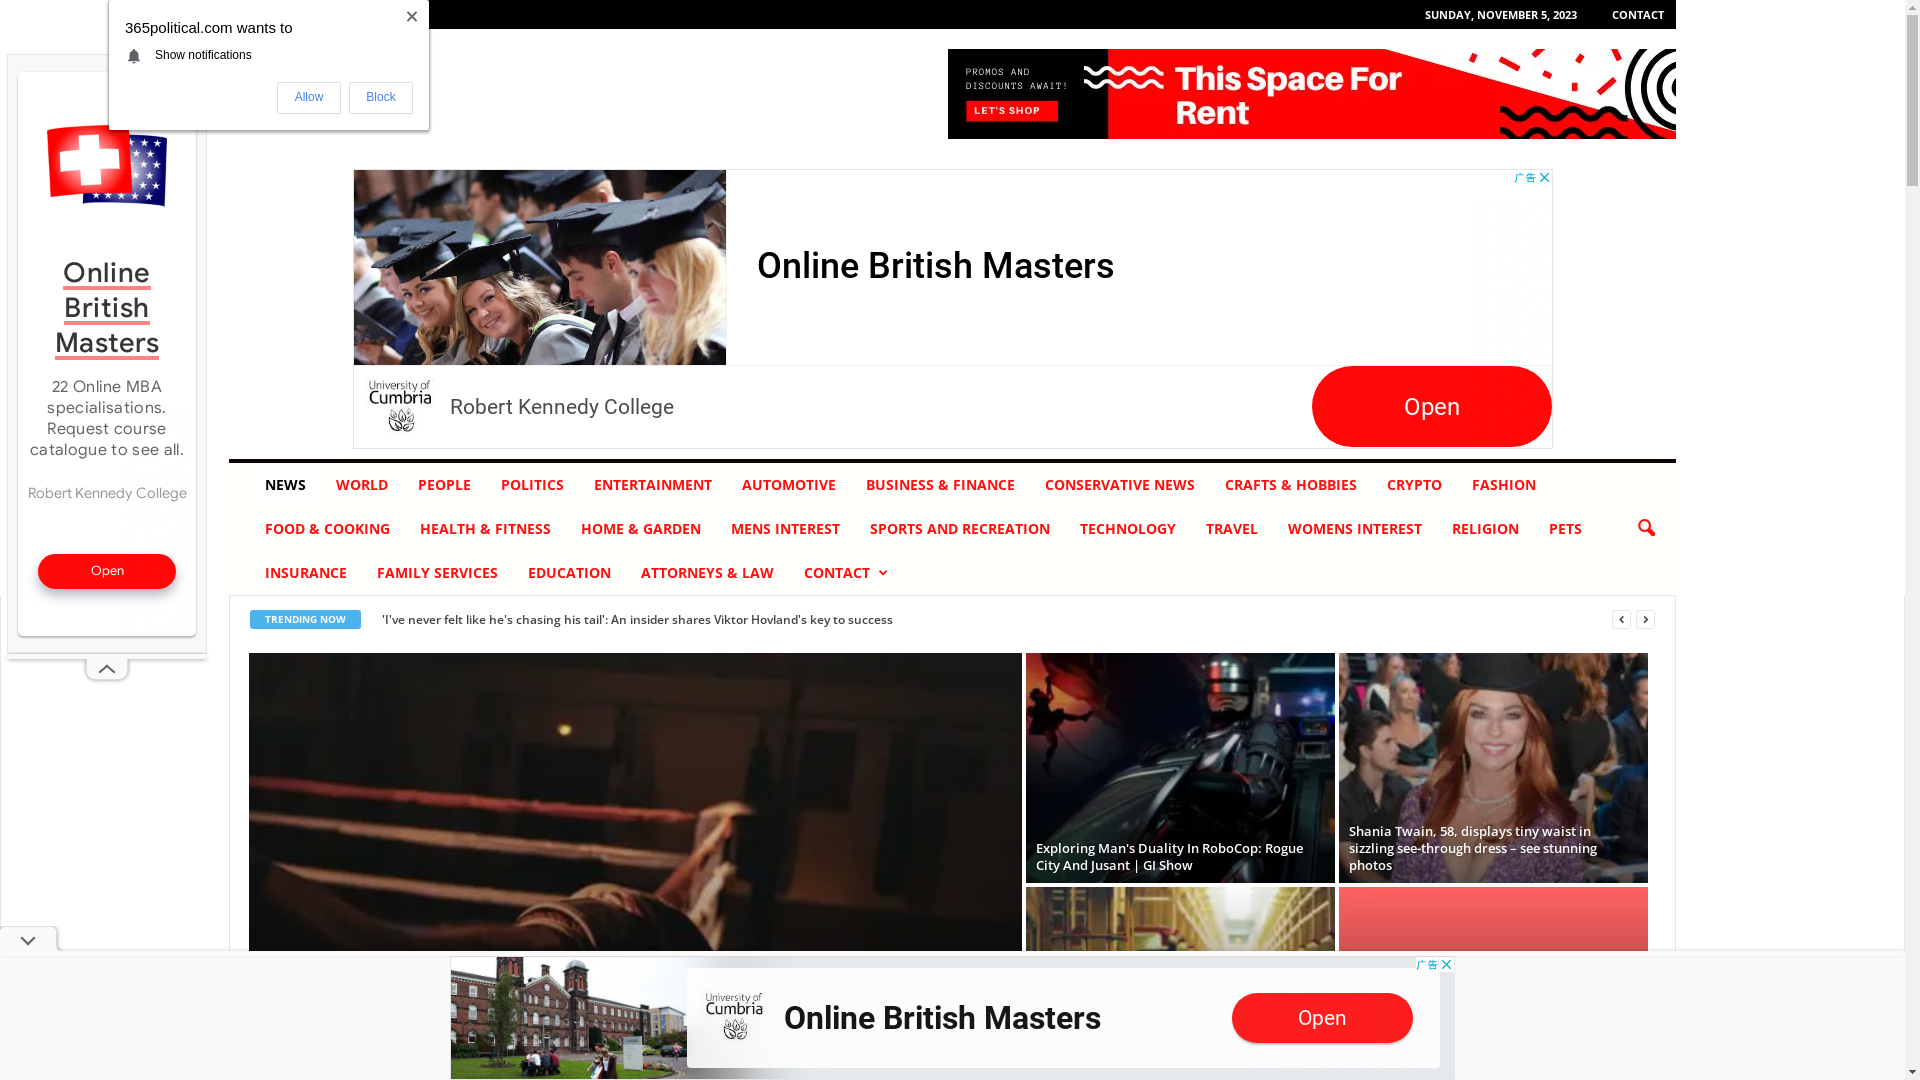  Describe the element at coordinates (786, 529) in the screenshot. I see `MENS INTEREST` at that location.